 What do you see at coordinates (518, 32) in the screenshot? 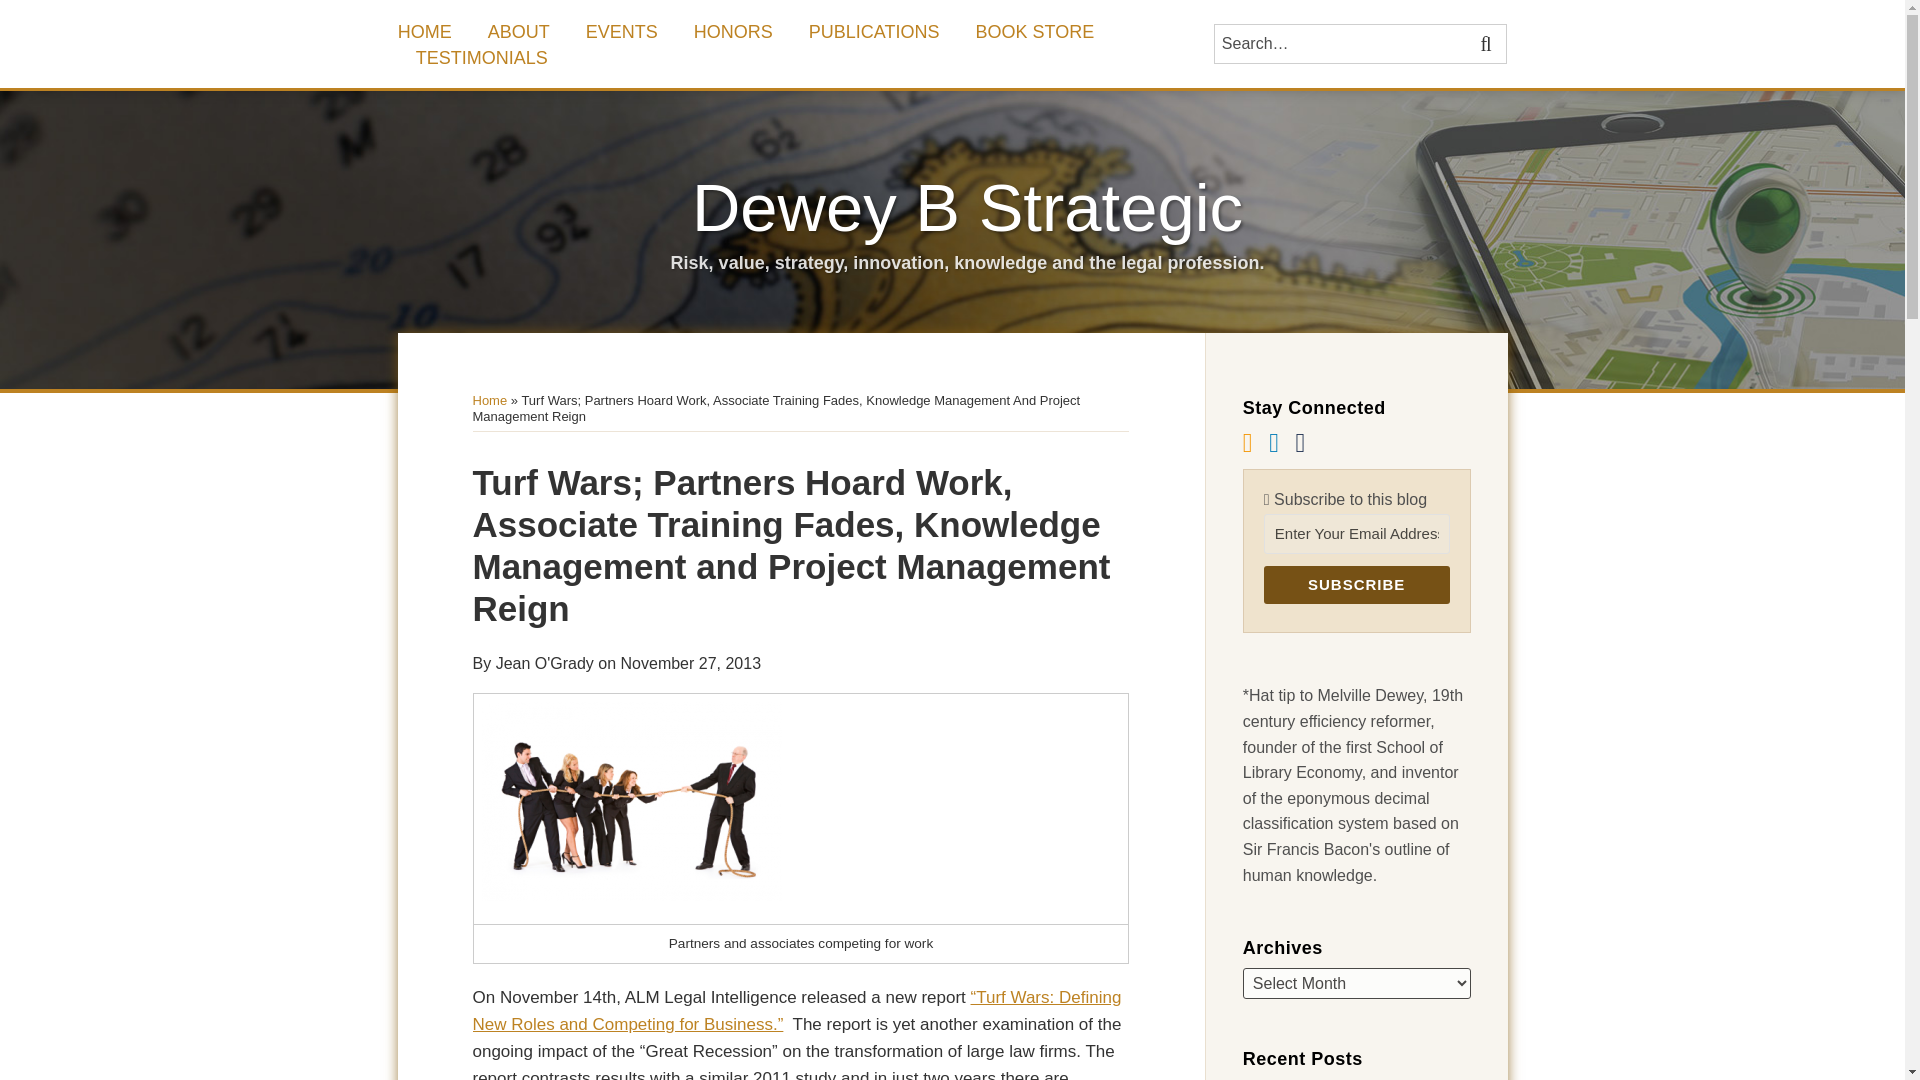
I see `ABOUT` at bounding box center [518, 32].